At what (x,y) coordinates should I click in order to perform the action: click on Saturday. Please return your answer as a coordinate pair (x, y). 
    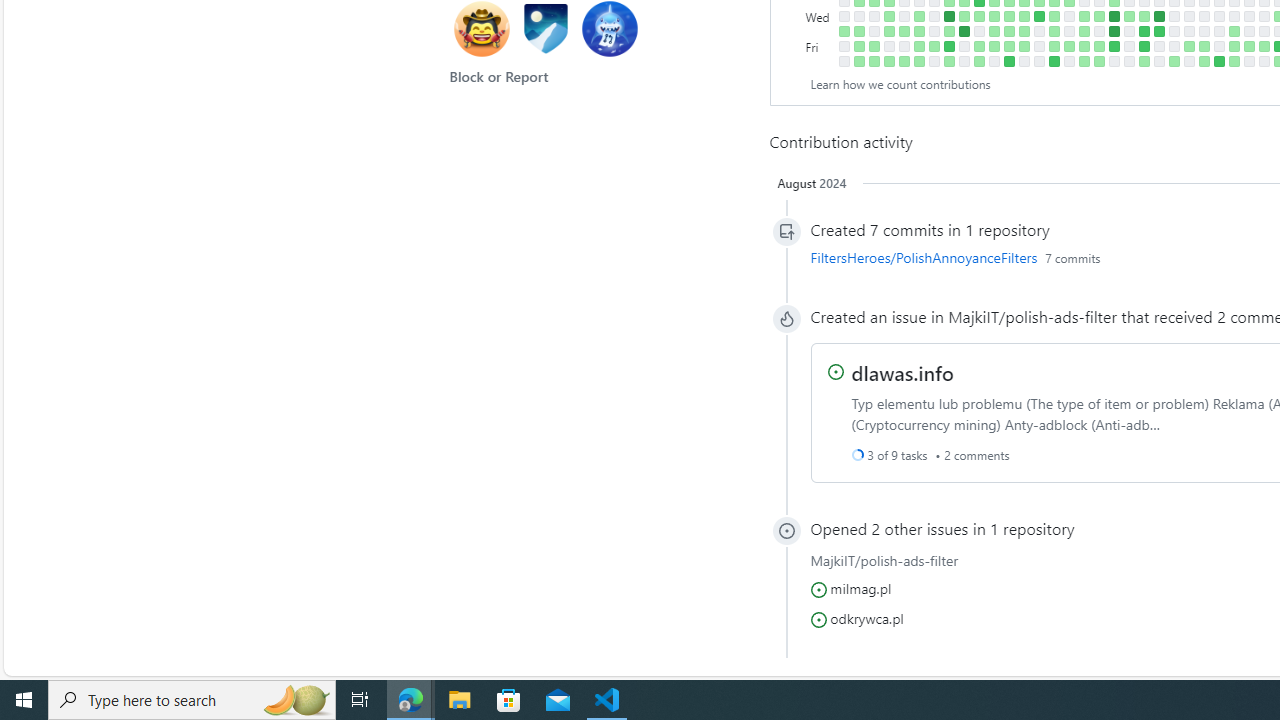
    Looking at the image, I should click on (820, 61).